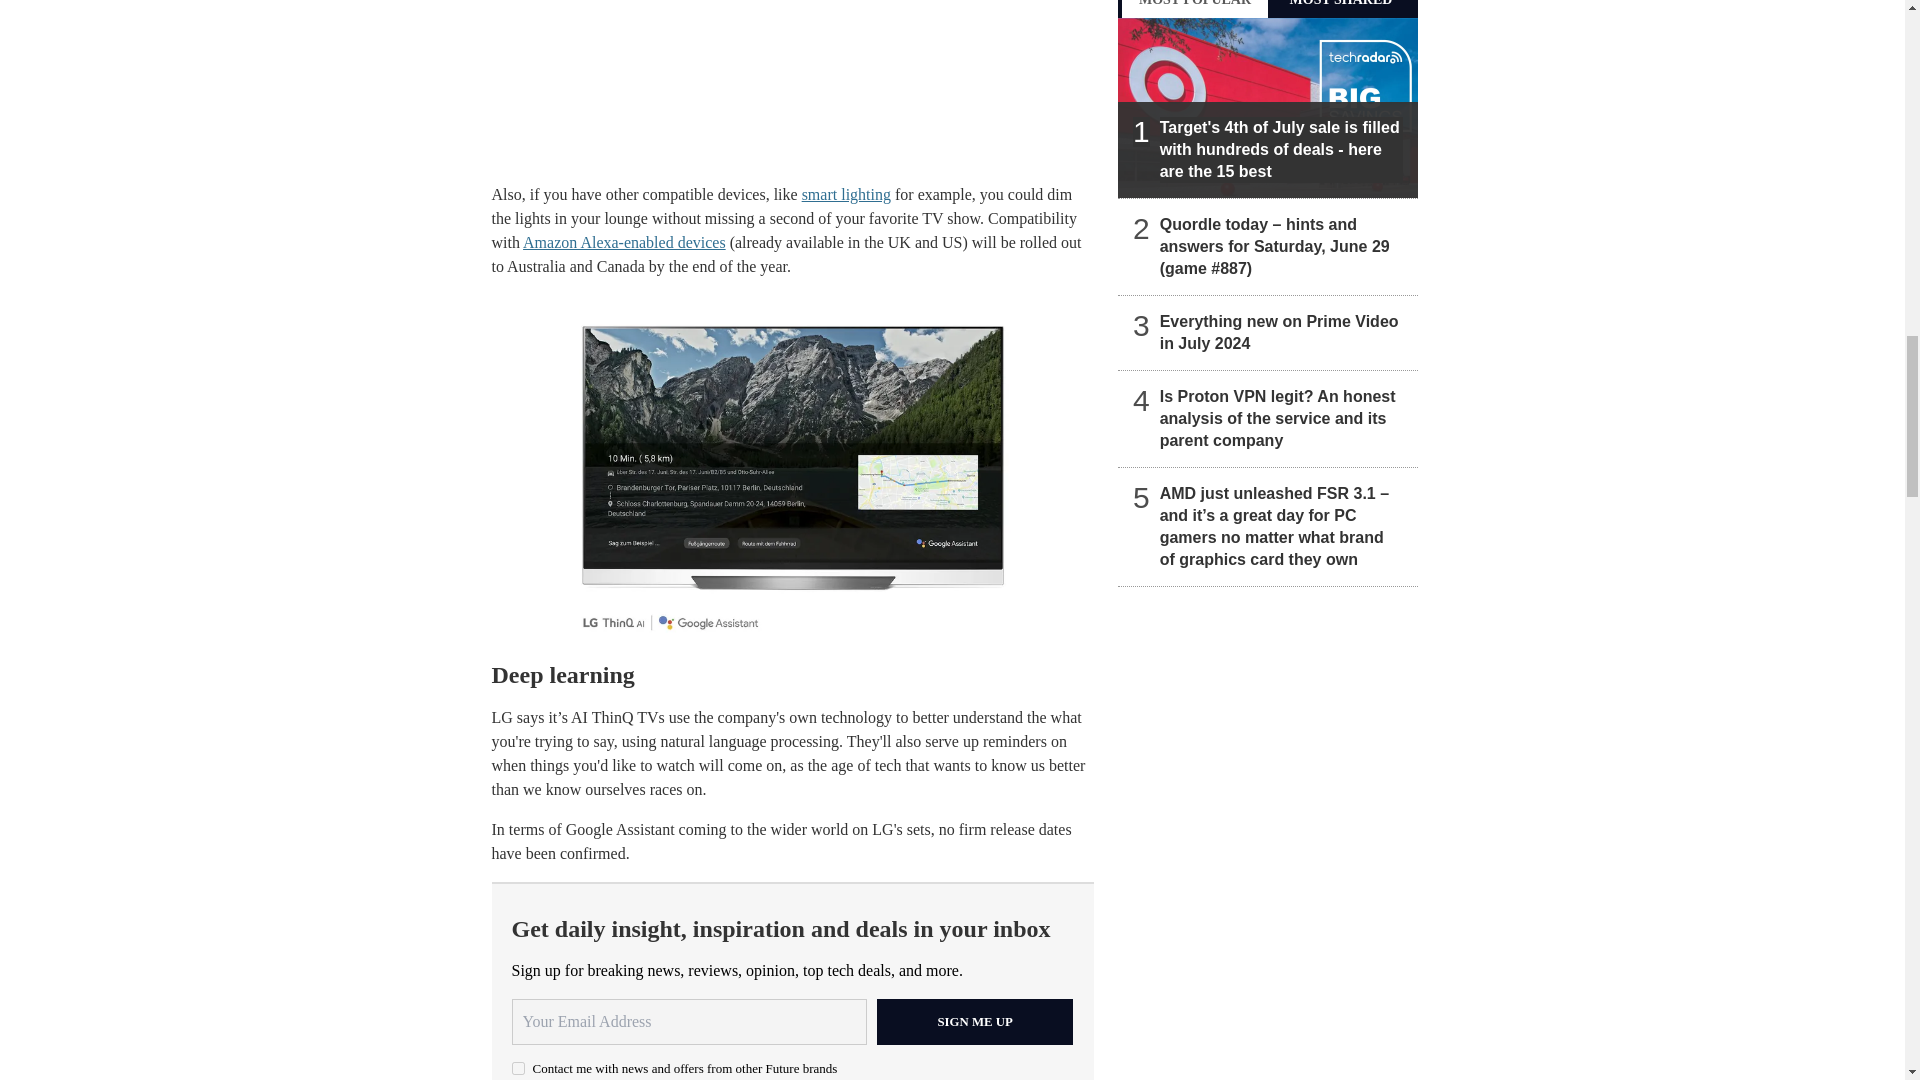 The width and height of the screenshot is (1920, 1080). Describe the element at coordinates (518, 1068) in the screenshot. I see `on` at that location.